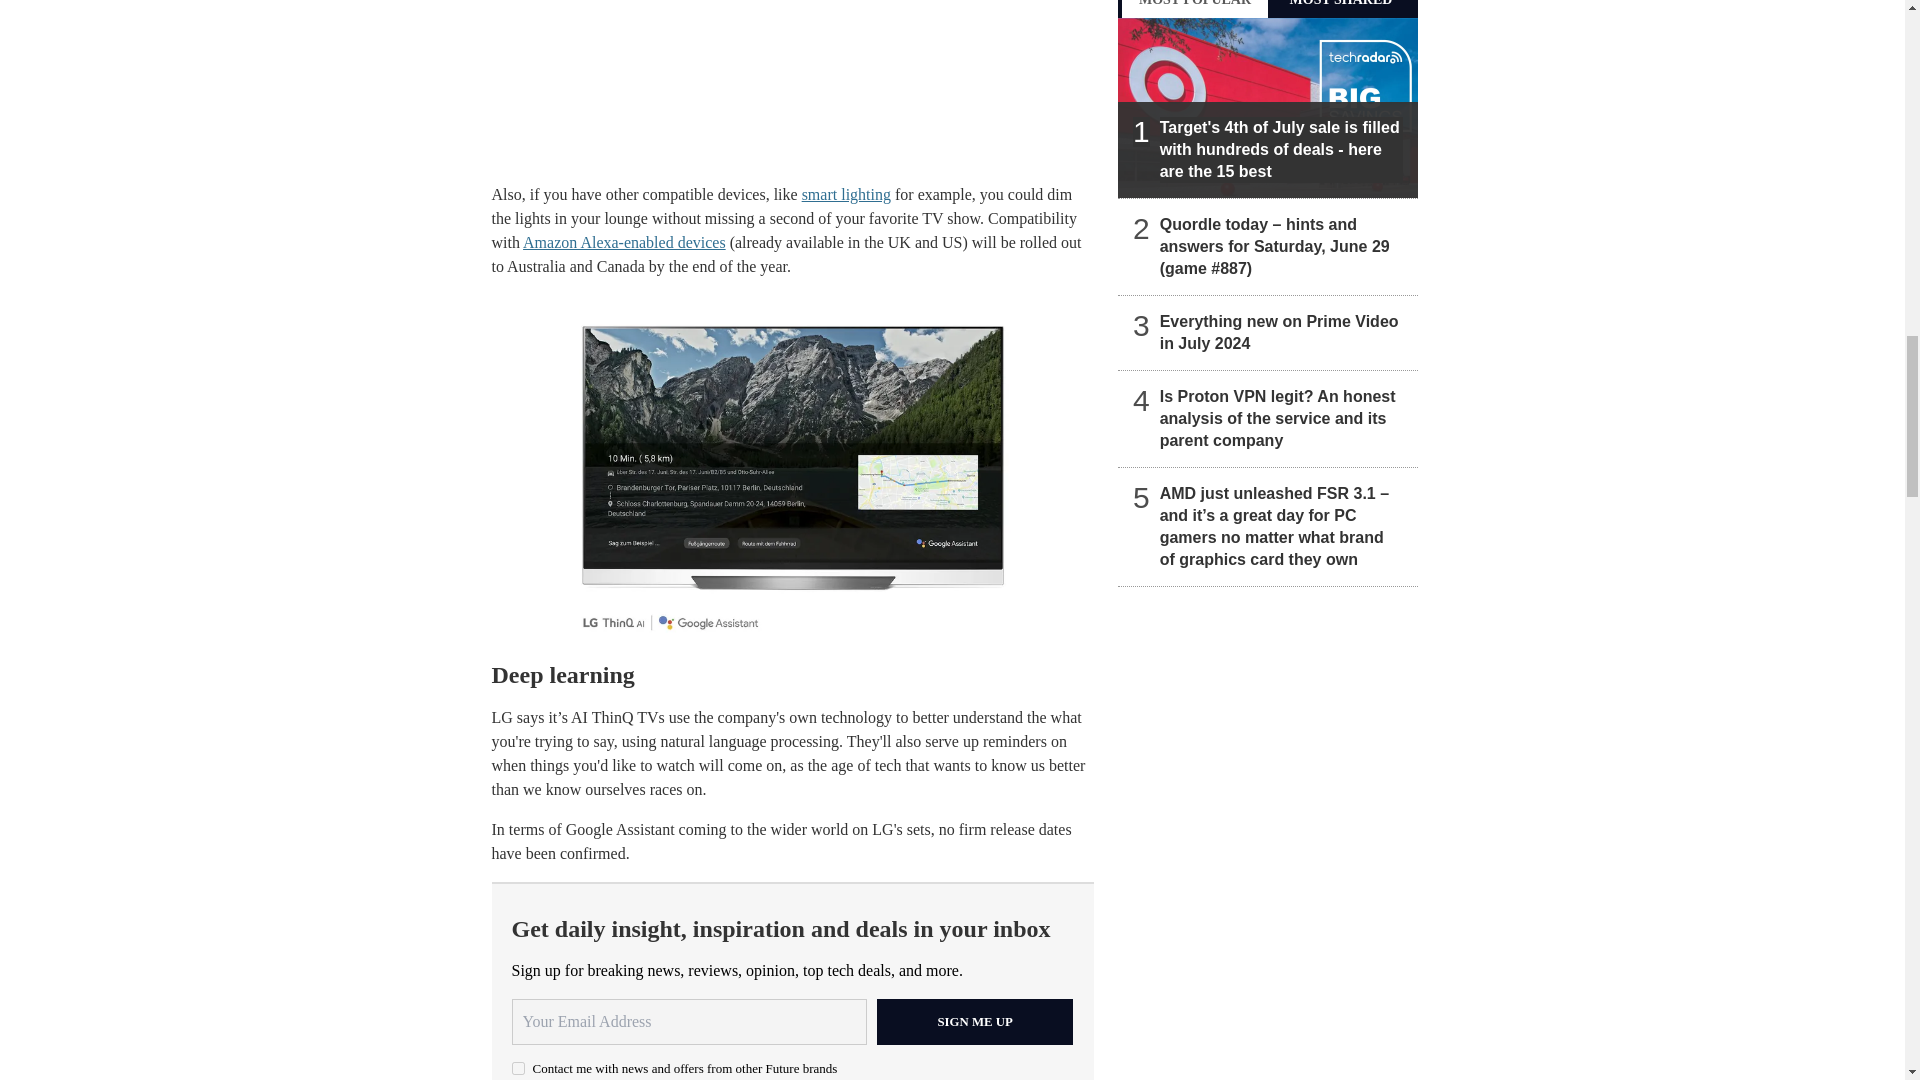 The width and height of the screenshot is (1920, 1080). Describe the element at coordinates (518, 1068) in the screenshot. I see `on` at that location.